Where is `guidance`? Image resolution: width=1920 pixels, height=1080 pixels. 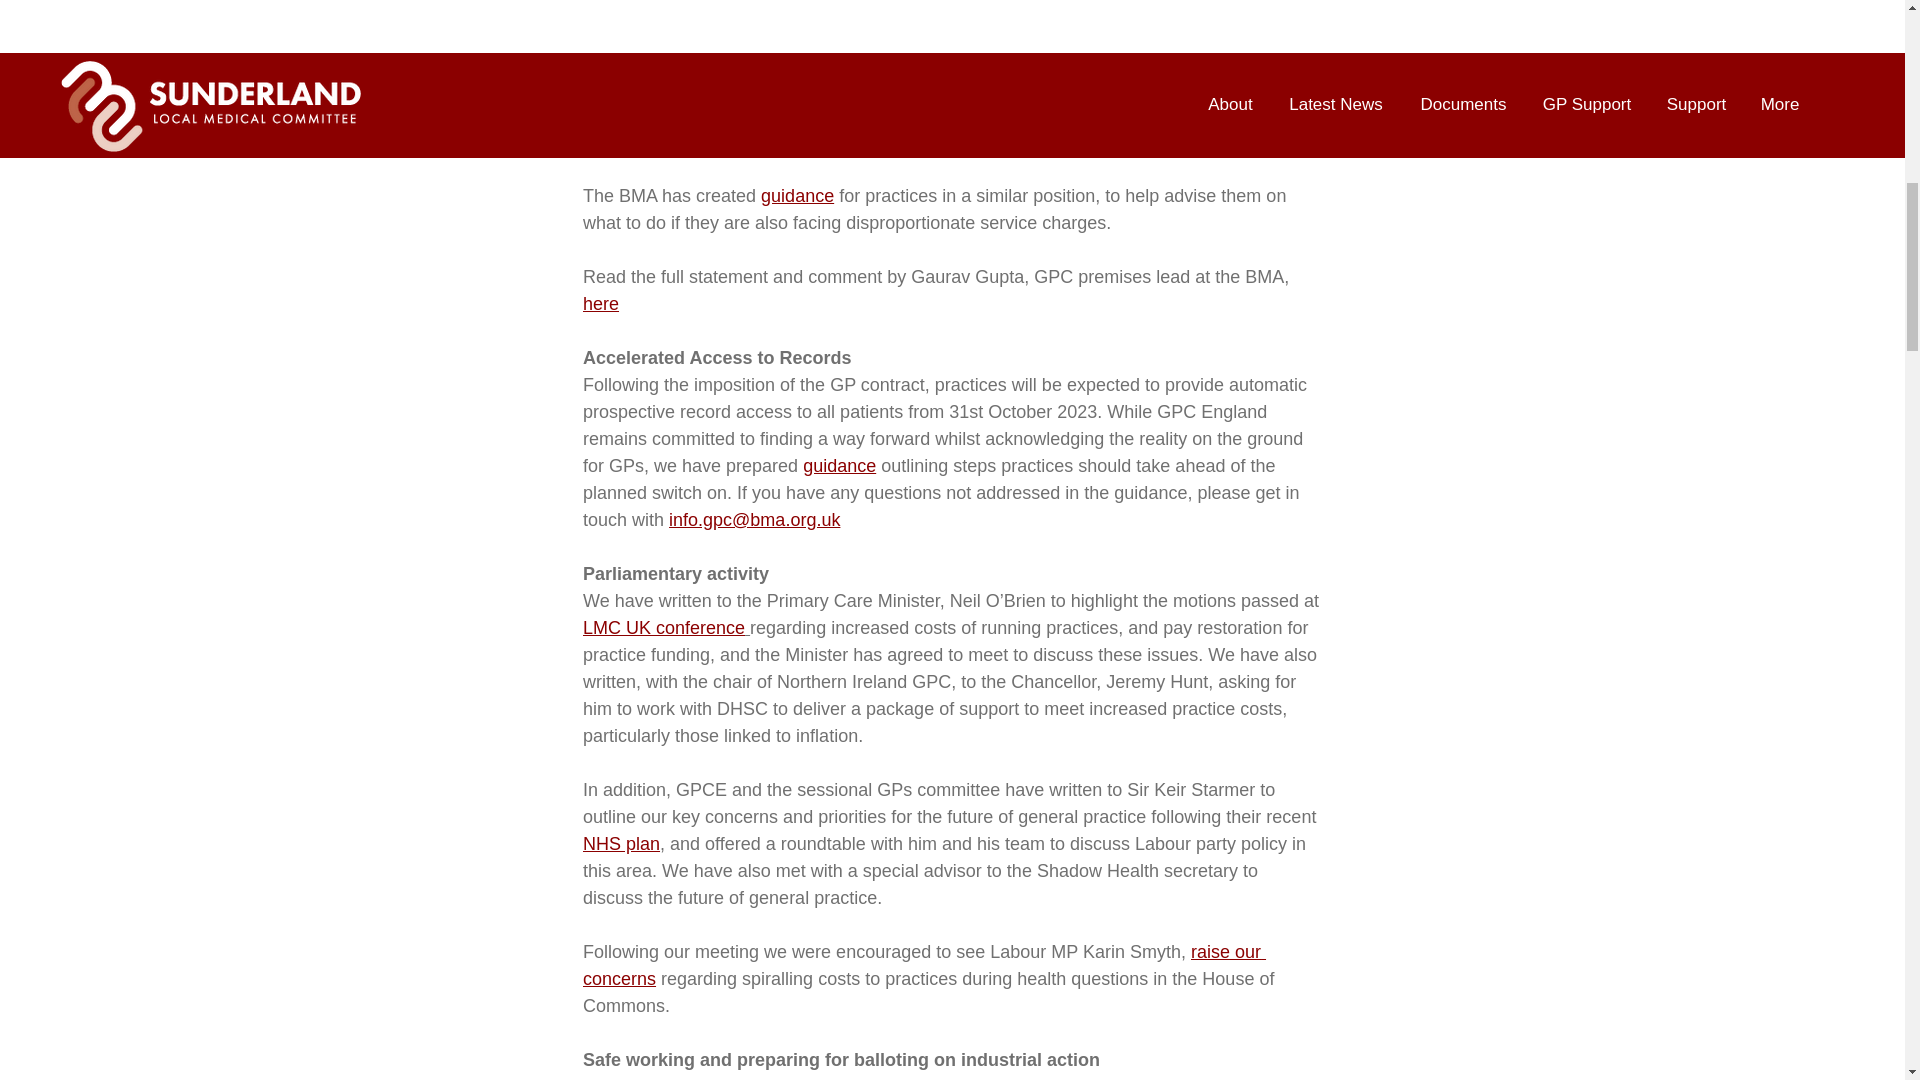 guidance is located at coordinates (796, 196).